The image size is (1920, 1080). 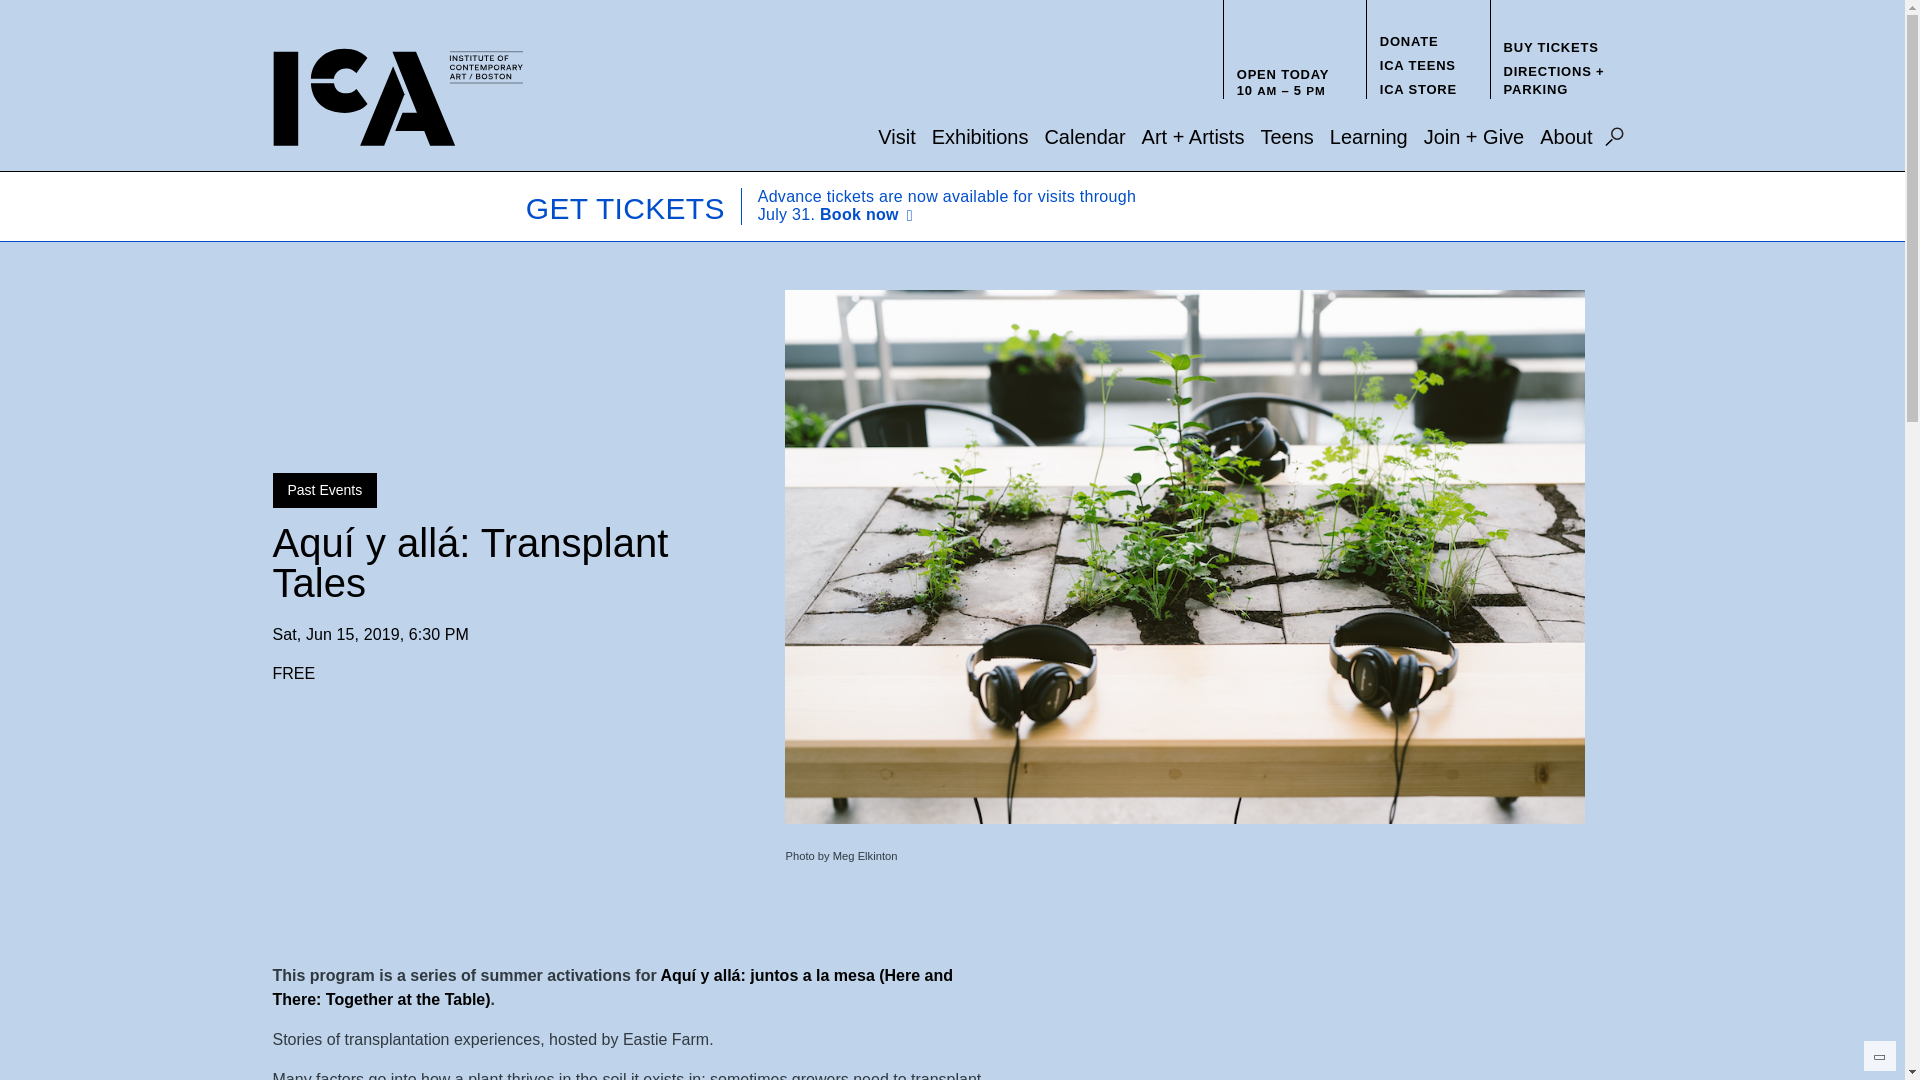 What do you see at coordinates (896, 136) in the screenshot?
I see `Visit` at bounding box center [896, 136].